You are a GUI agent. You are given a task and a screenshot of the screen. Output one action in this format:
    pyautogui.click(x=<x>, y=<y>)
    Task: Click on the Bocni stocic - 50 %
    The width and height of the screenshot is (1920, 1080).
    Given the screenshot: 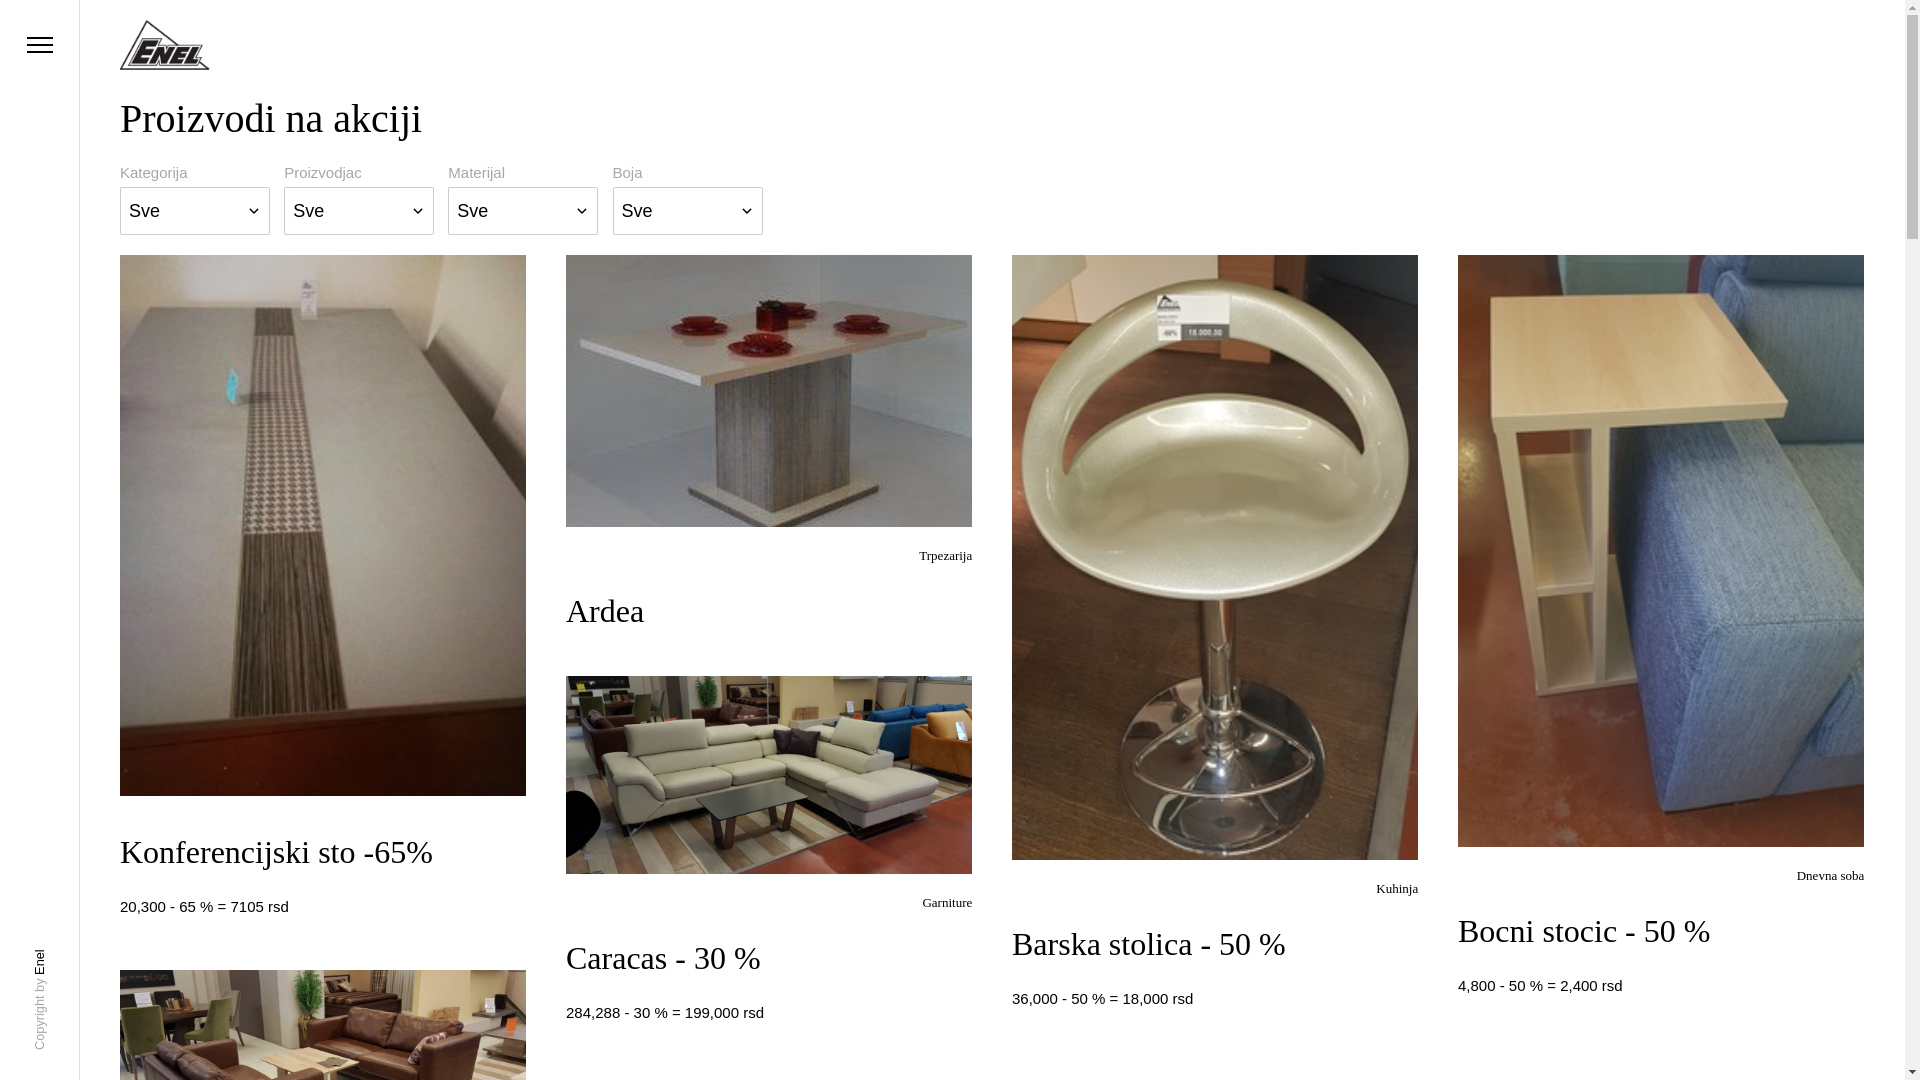 What is the action you would take?
    pyautogui.click(x=1584, y=931)
    